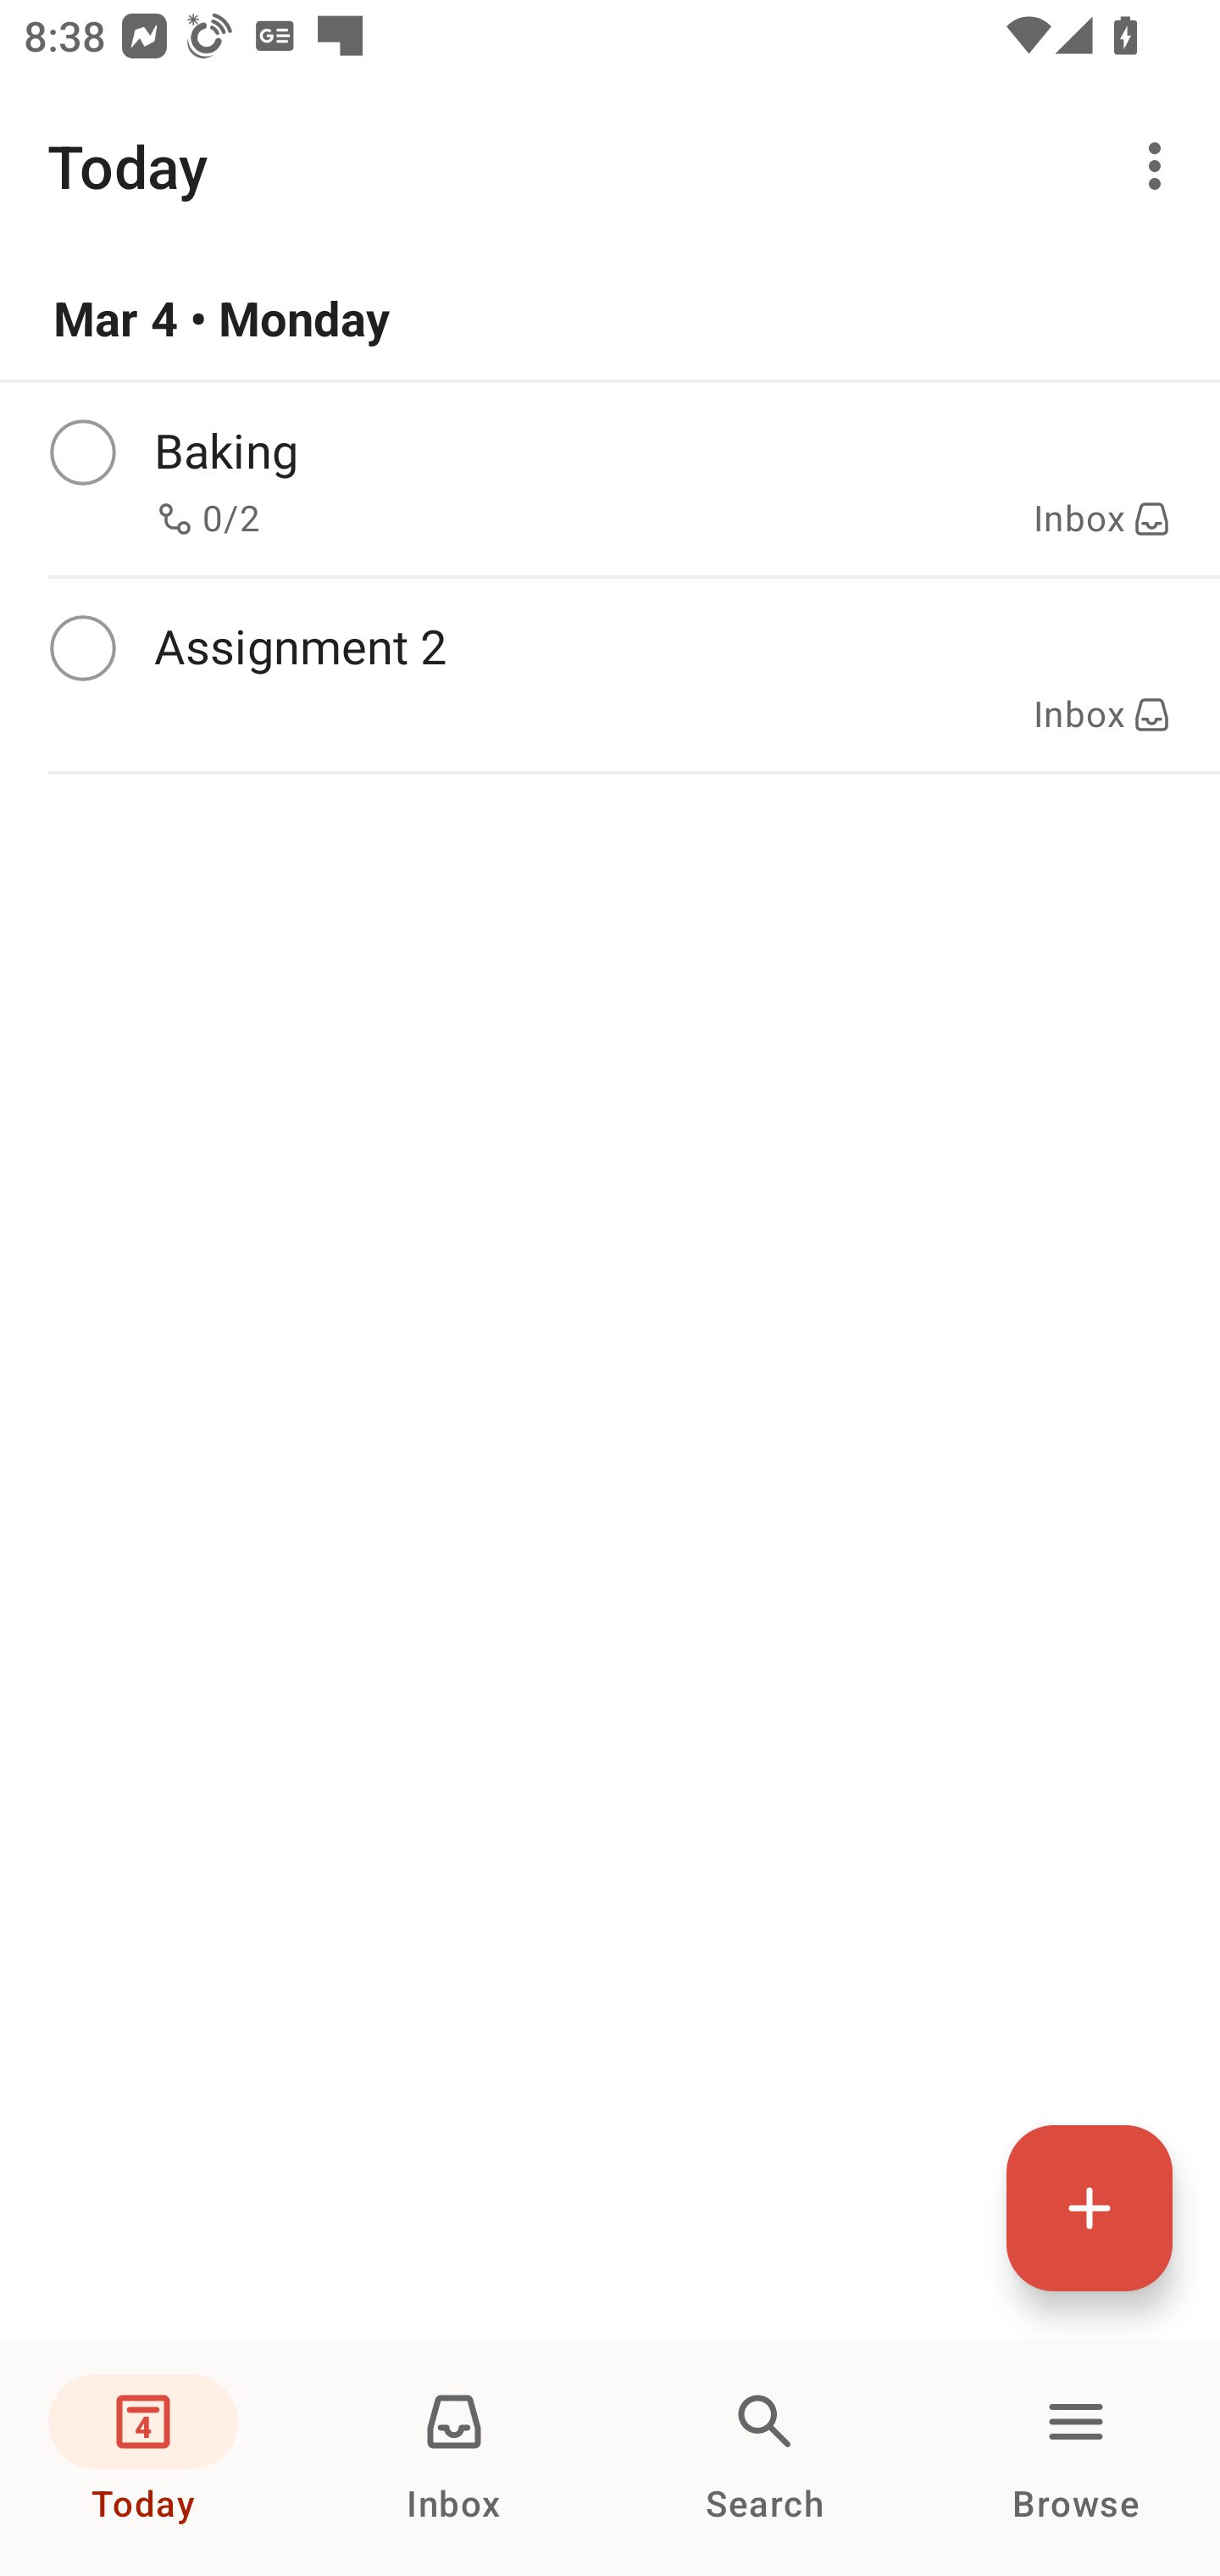 This screenshot has width=1220, height=2576. Describe the element at coordinates (1161, 166) in the screenshot. I see `More options` at that location.